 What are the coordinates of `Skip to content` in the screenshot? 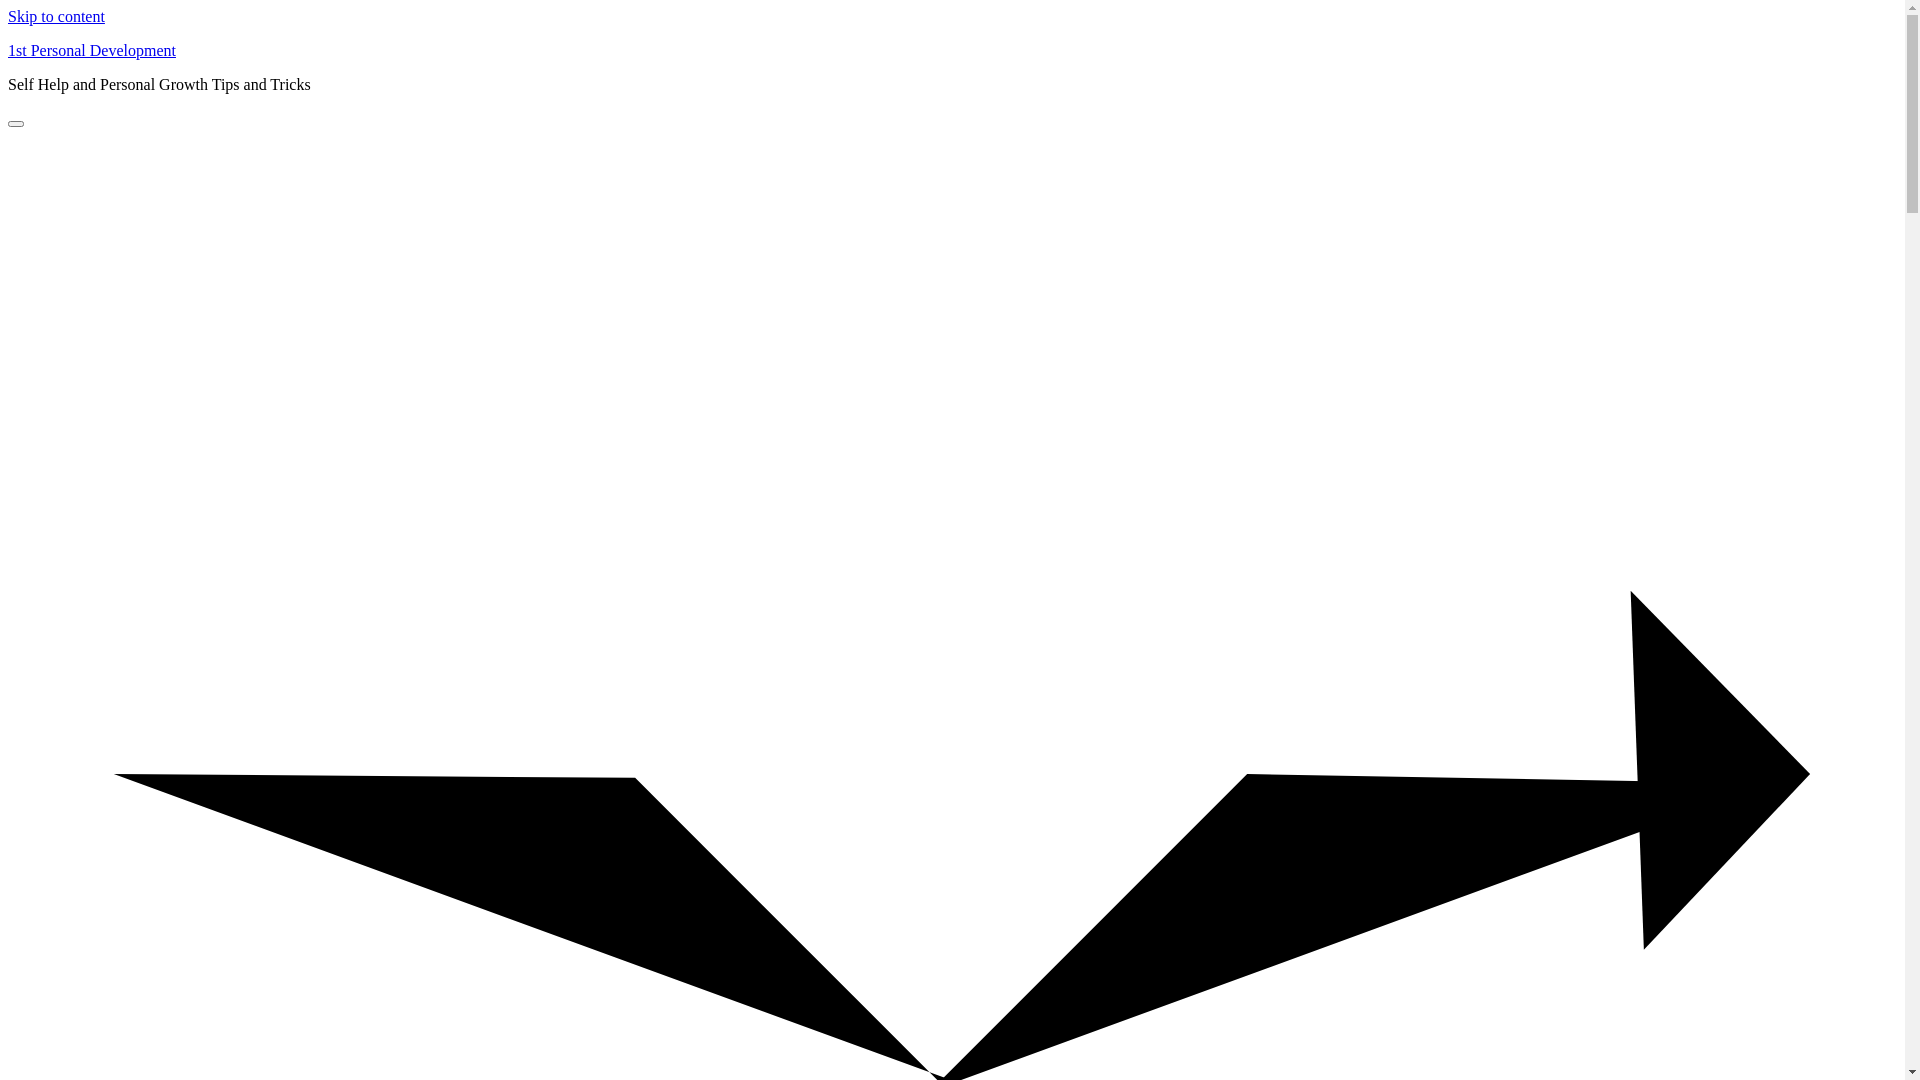 It's located at (56, 16).